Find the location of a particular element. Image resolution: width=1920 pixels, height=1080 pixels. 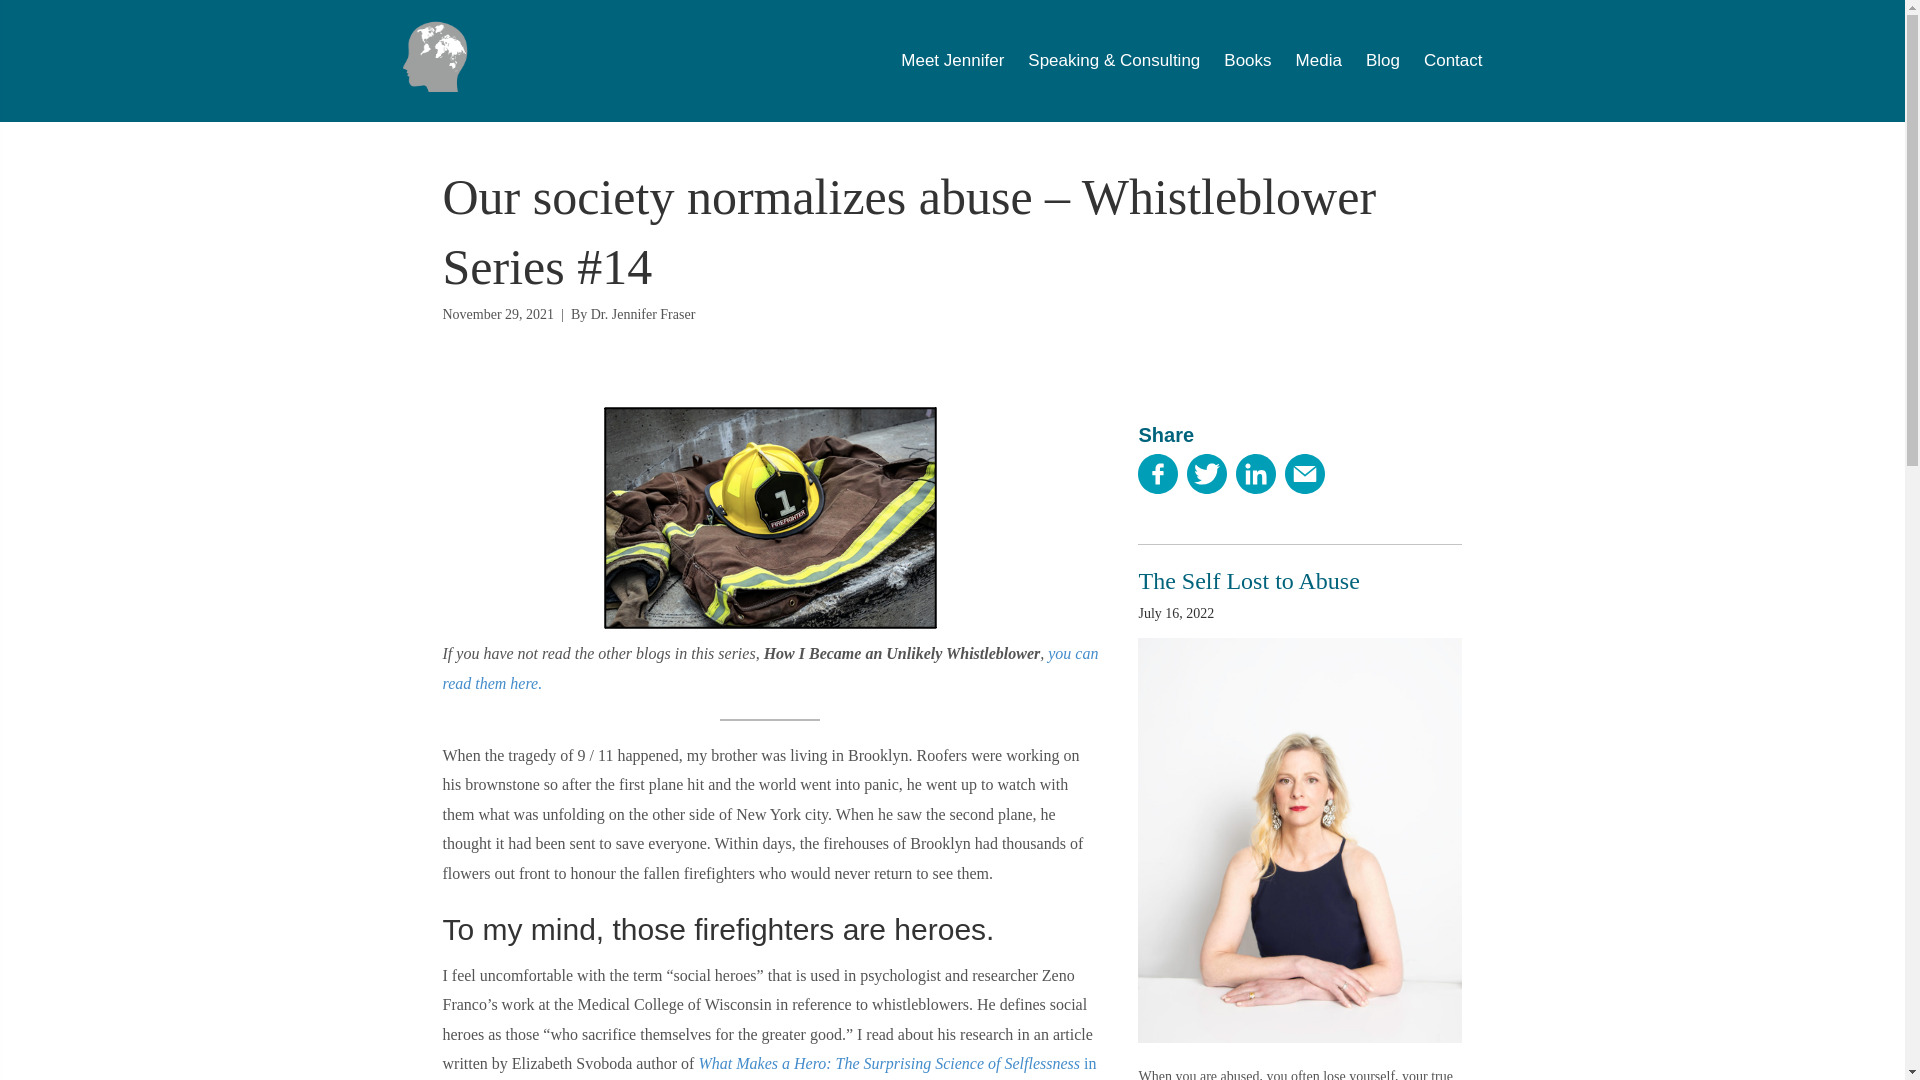

Firefighters are heroes is located at coordinates (770, 518).